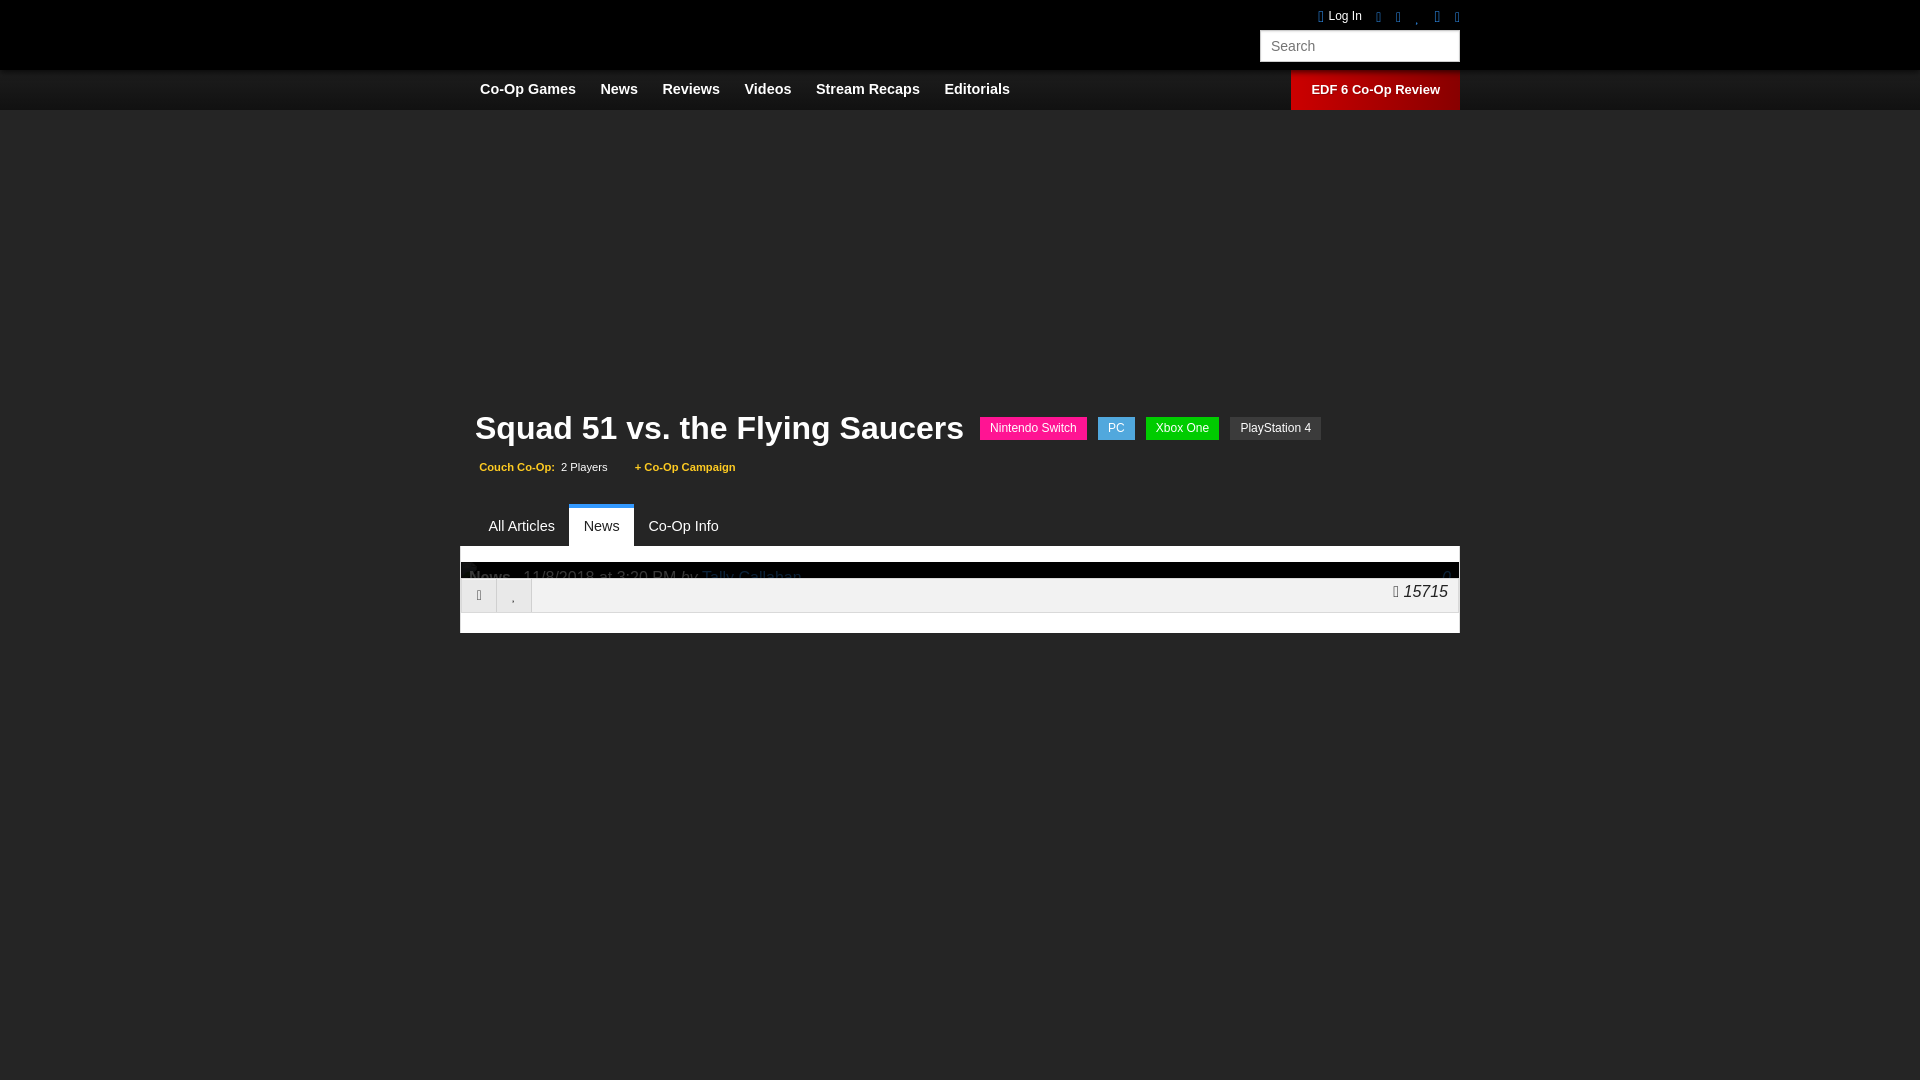 This screenshot has height=1080, width=1920. What do you see at coordinates (528, 526) in the screenshot?
I see `All Articles` at bounding box center [528, 526].